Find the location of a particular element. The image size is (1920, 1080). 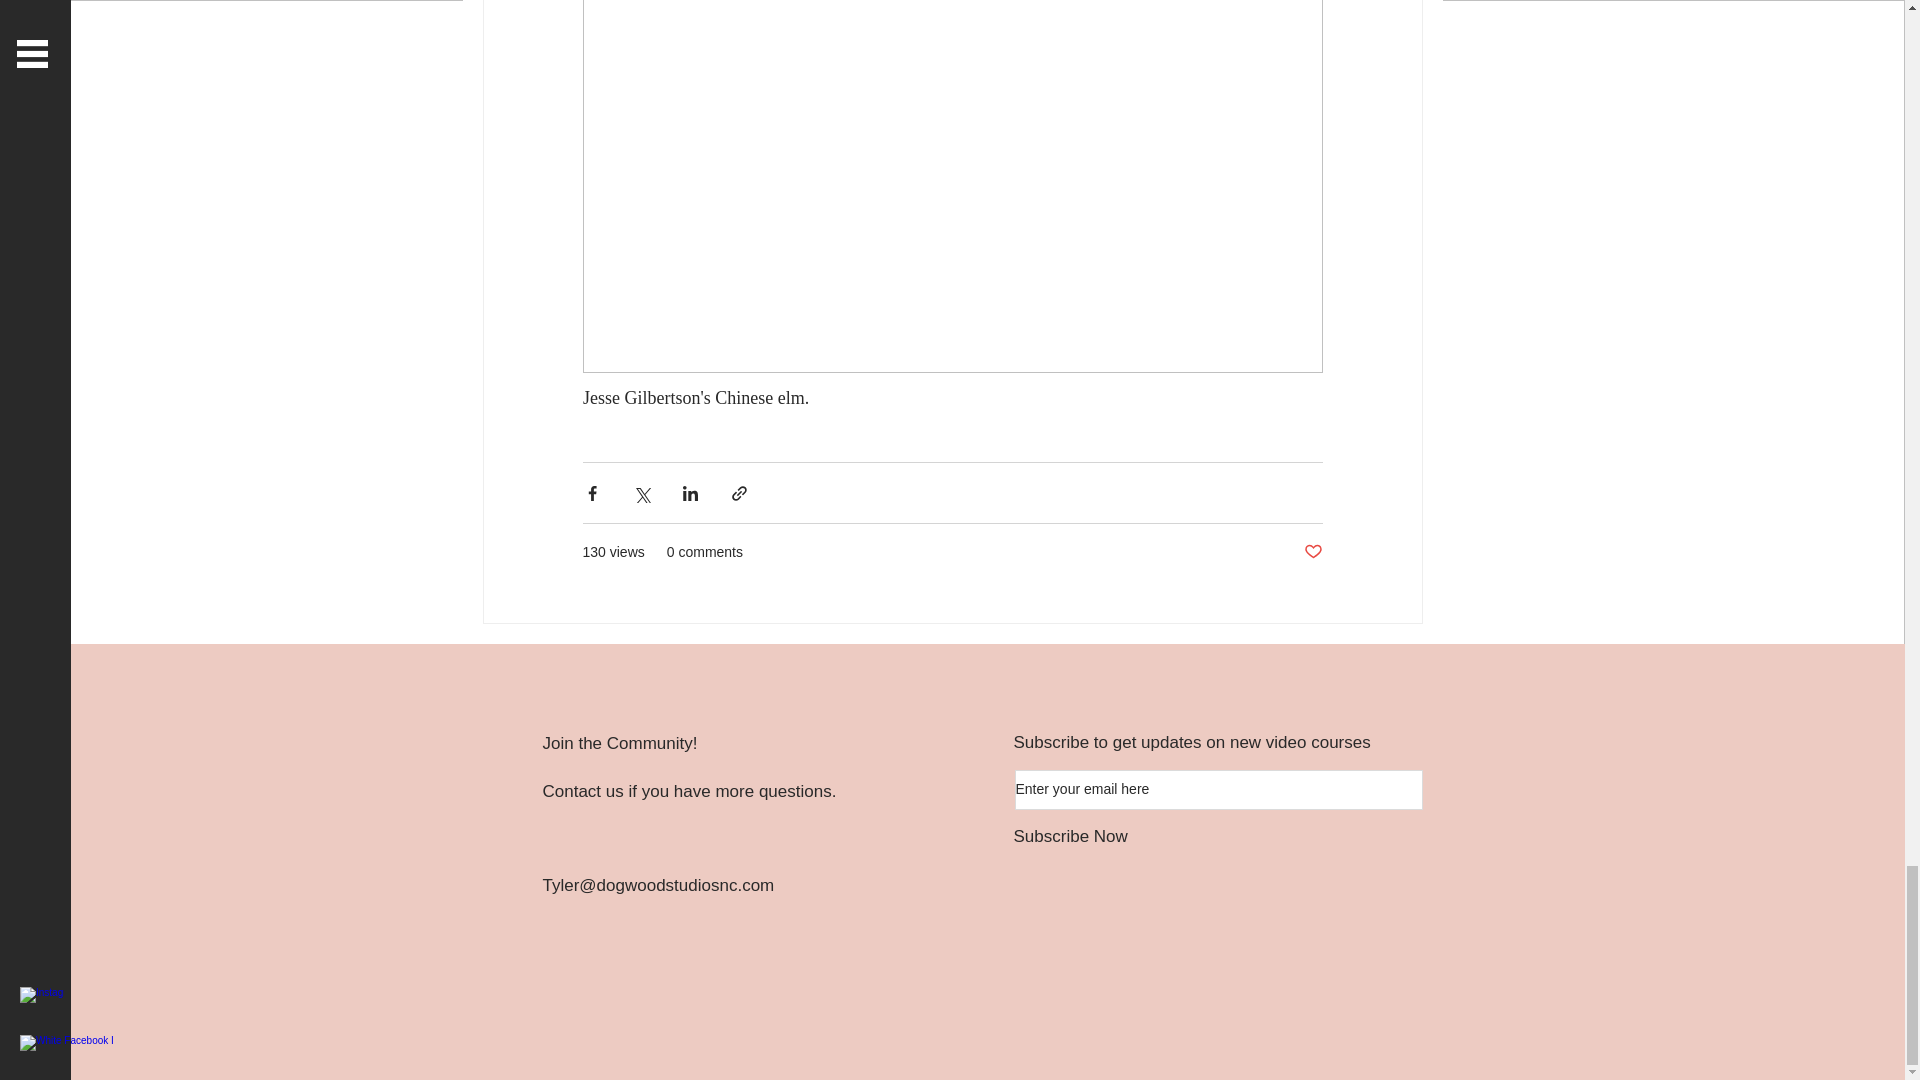

Subscribe Now is located at coordinates (1178, 836).